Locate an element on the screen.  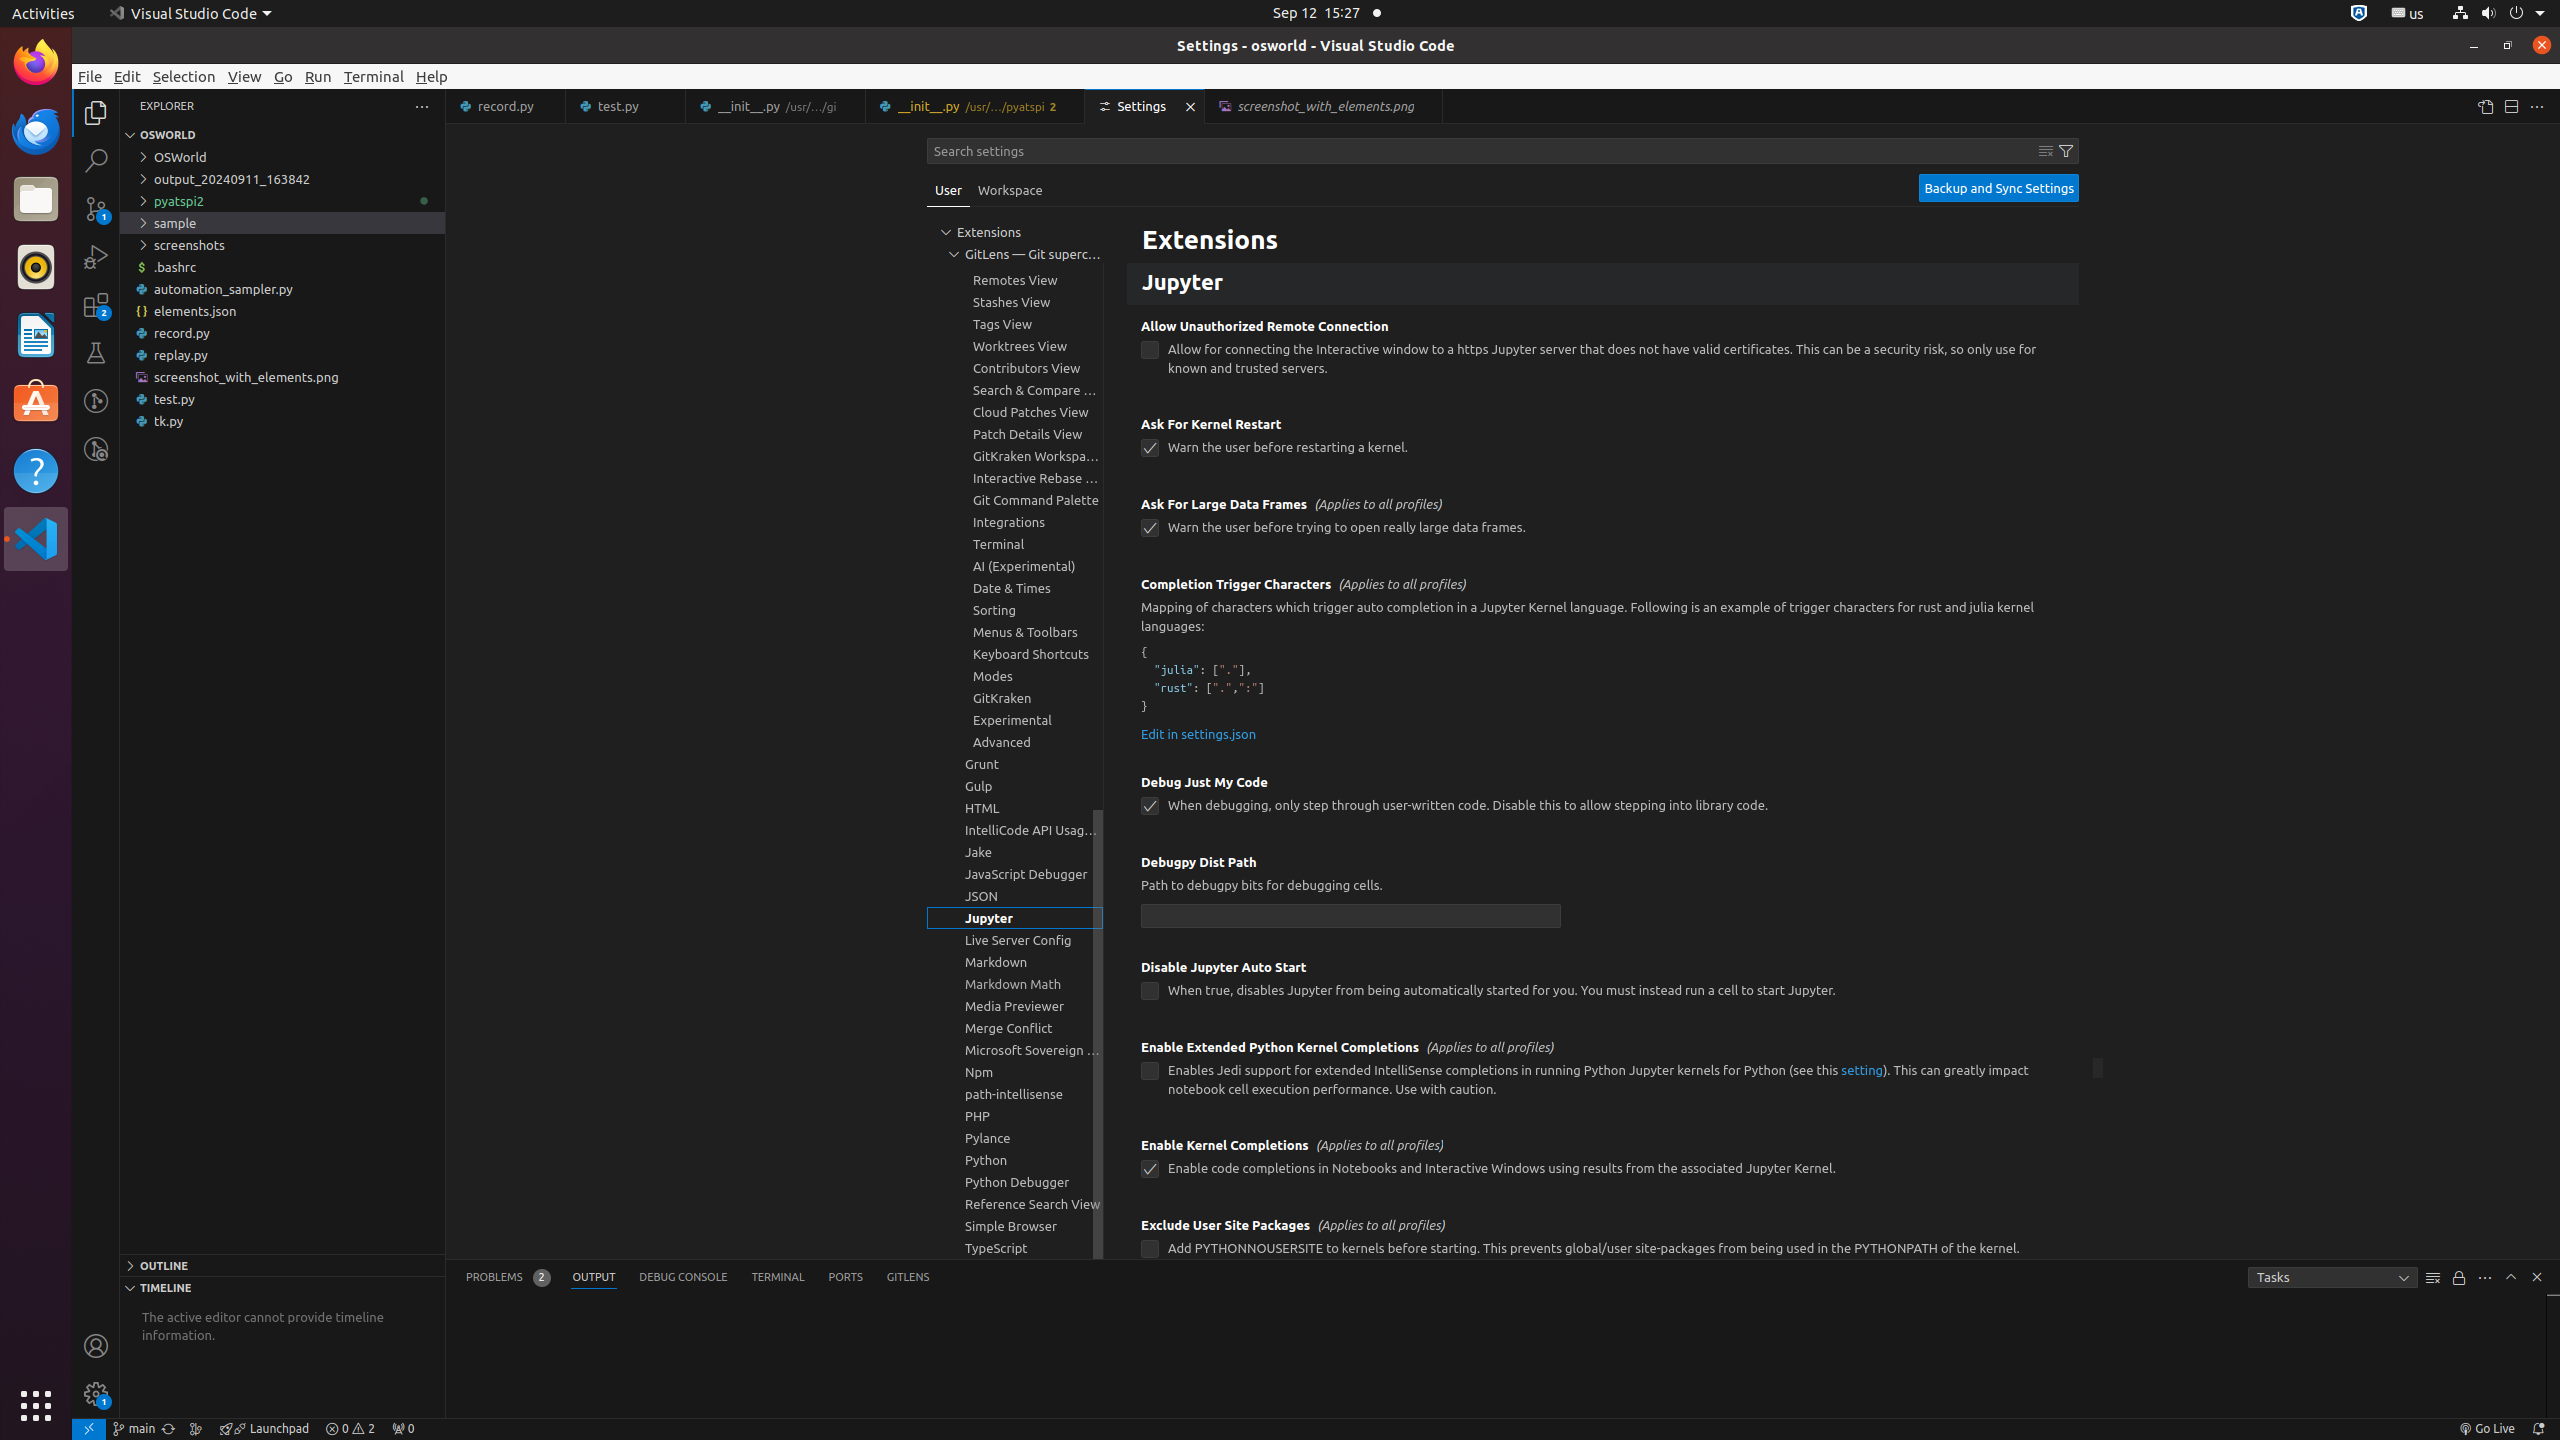
Maximize Panel Size is located at coordinates (2511, 1277).